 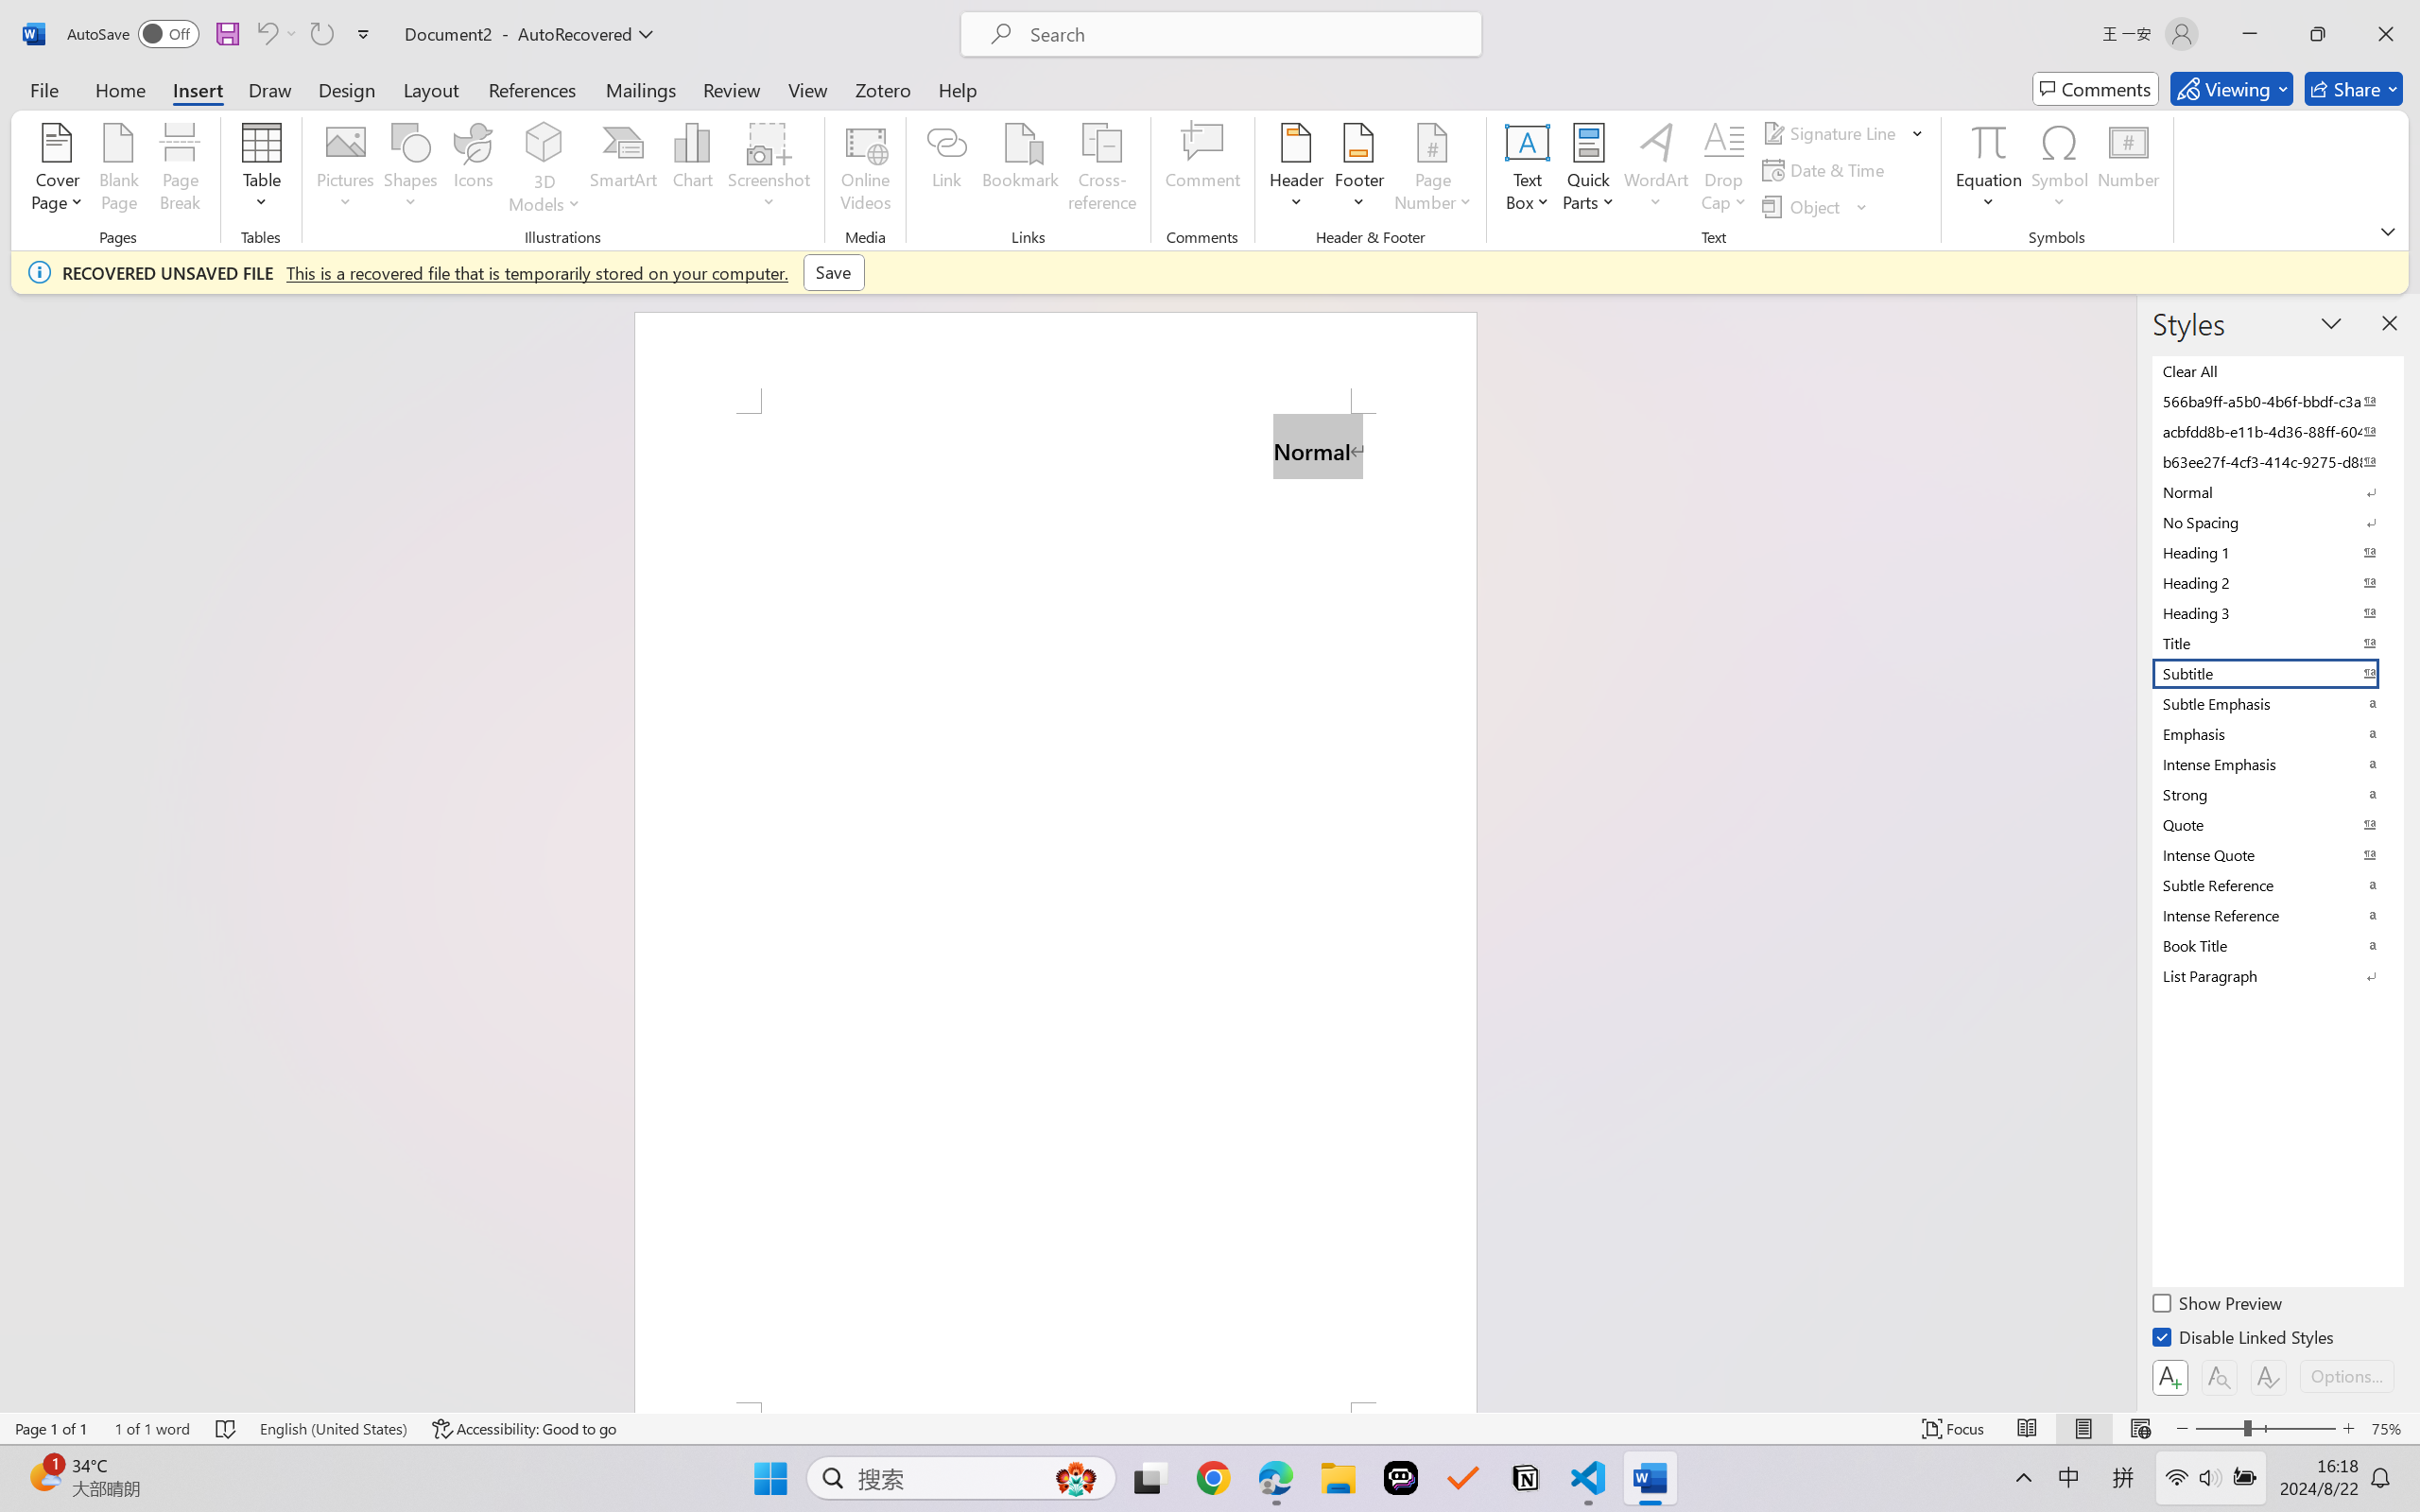 I want to click on WordArt, so click(x=1656, y=170).